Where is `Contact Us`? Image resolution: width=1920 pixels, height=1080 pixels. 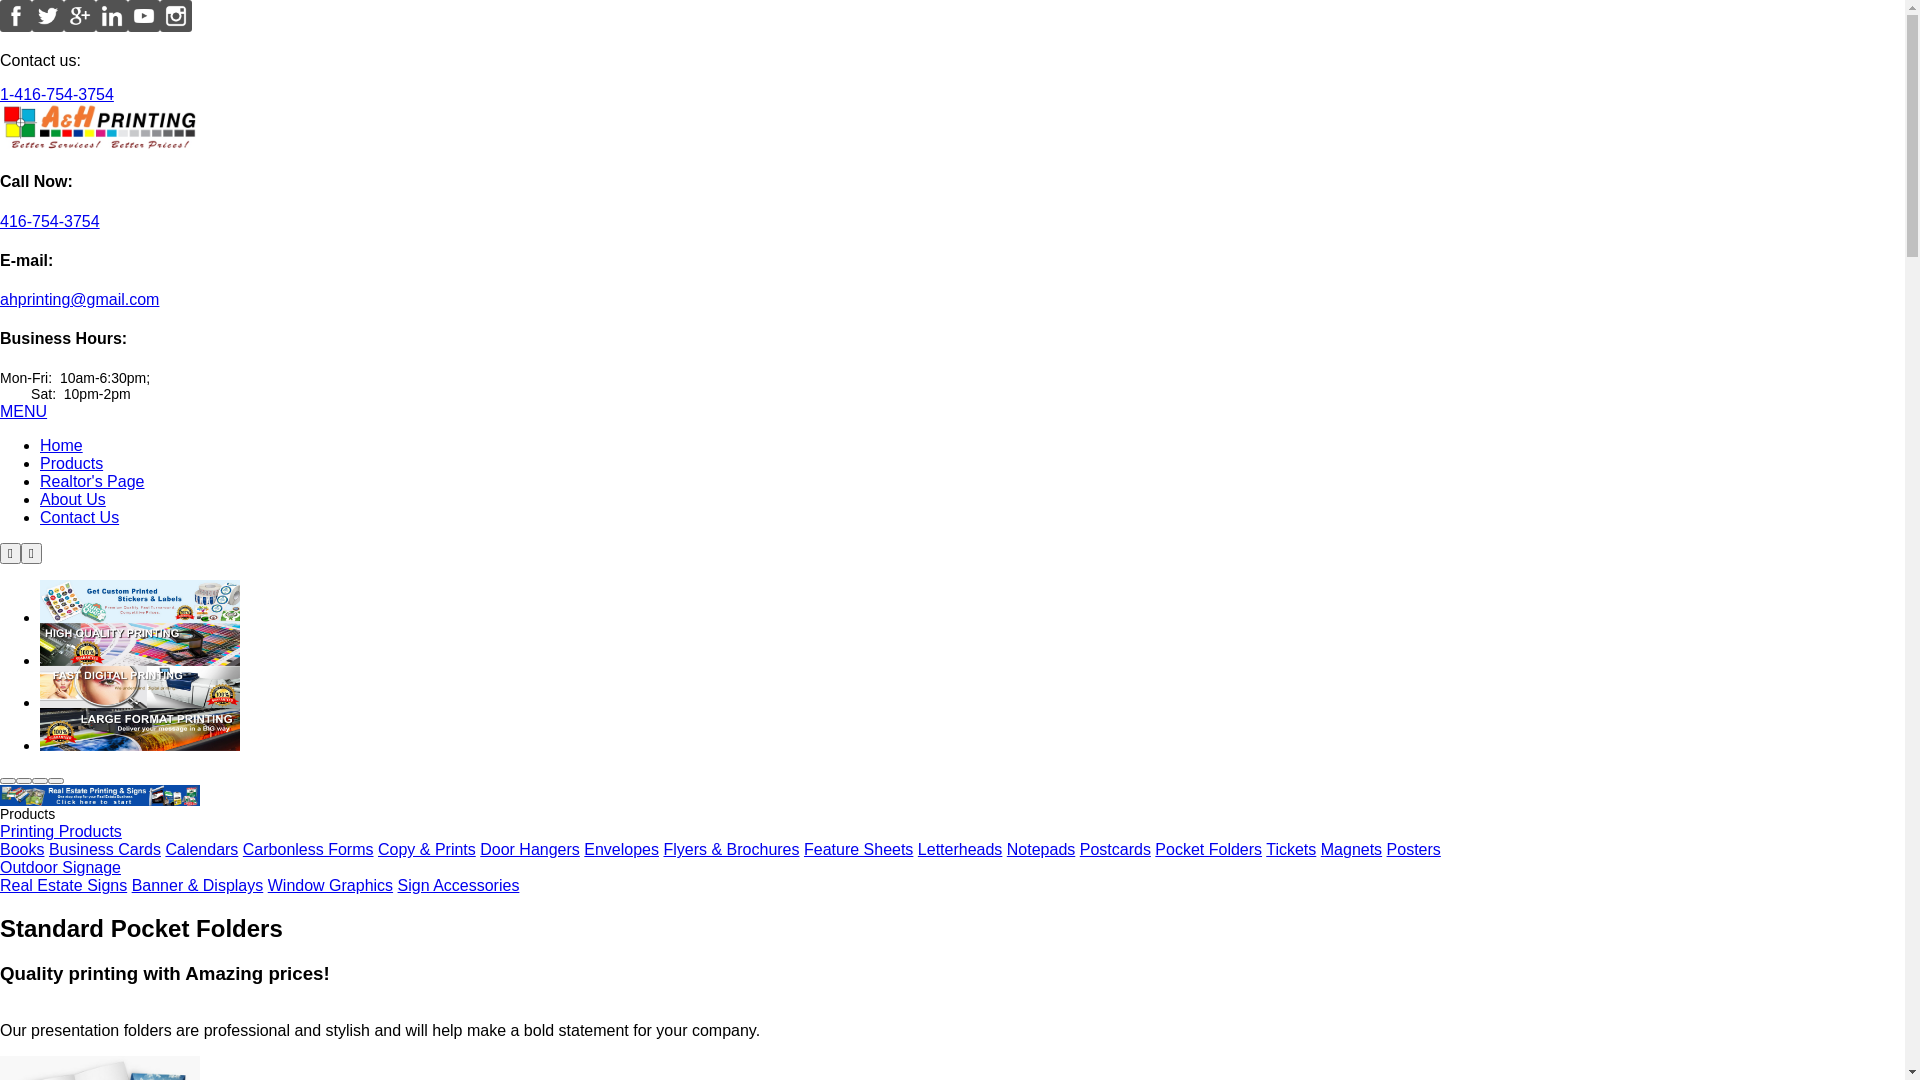
Contact Us is located at coordinates (80, 517).